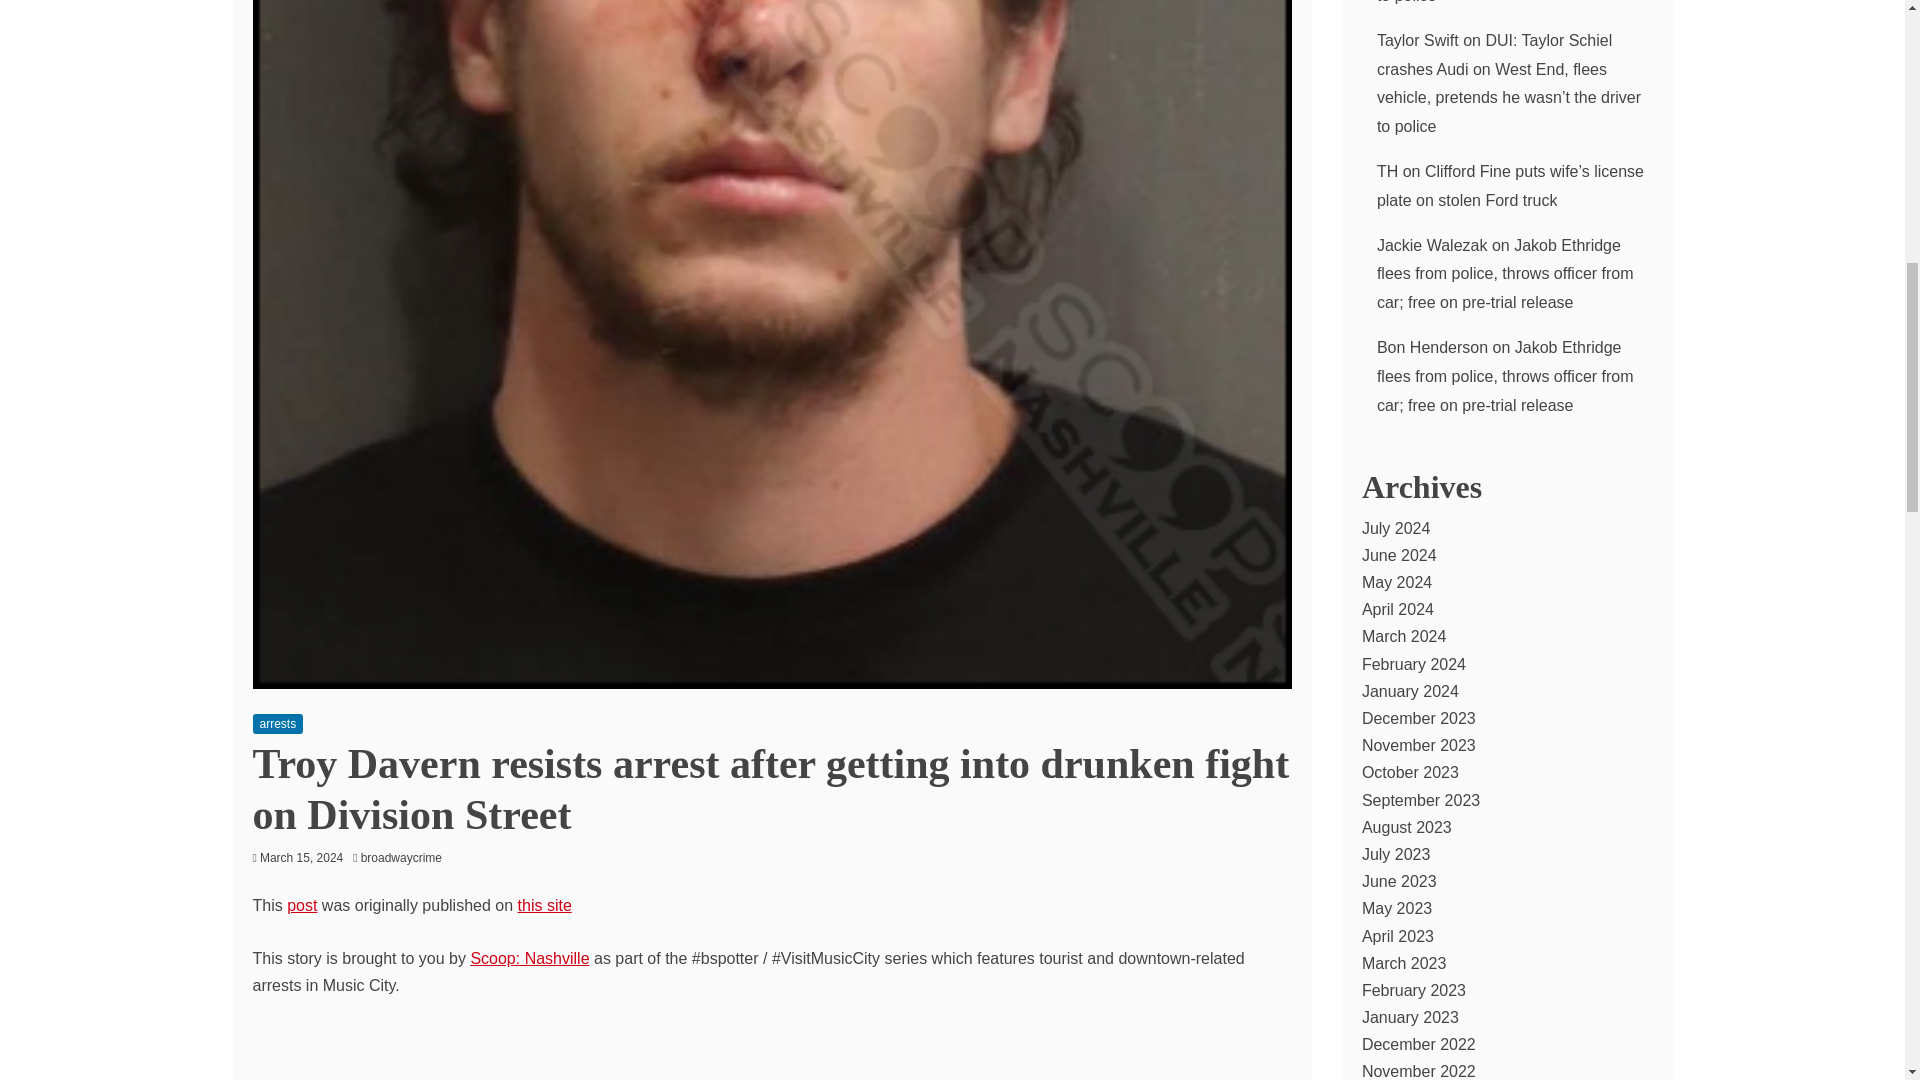 The height and width of the screenshot is (1080, 1920). What do you see at coordinates (301, 858) in the screenshot?
I see `March 15, 2024` at bounding box center [301, 858].